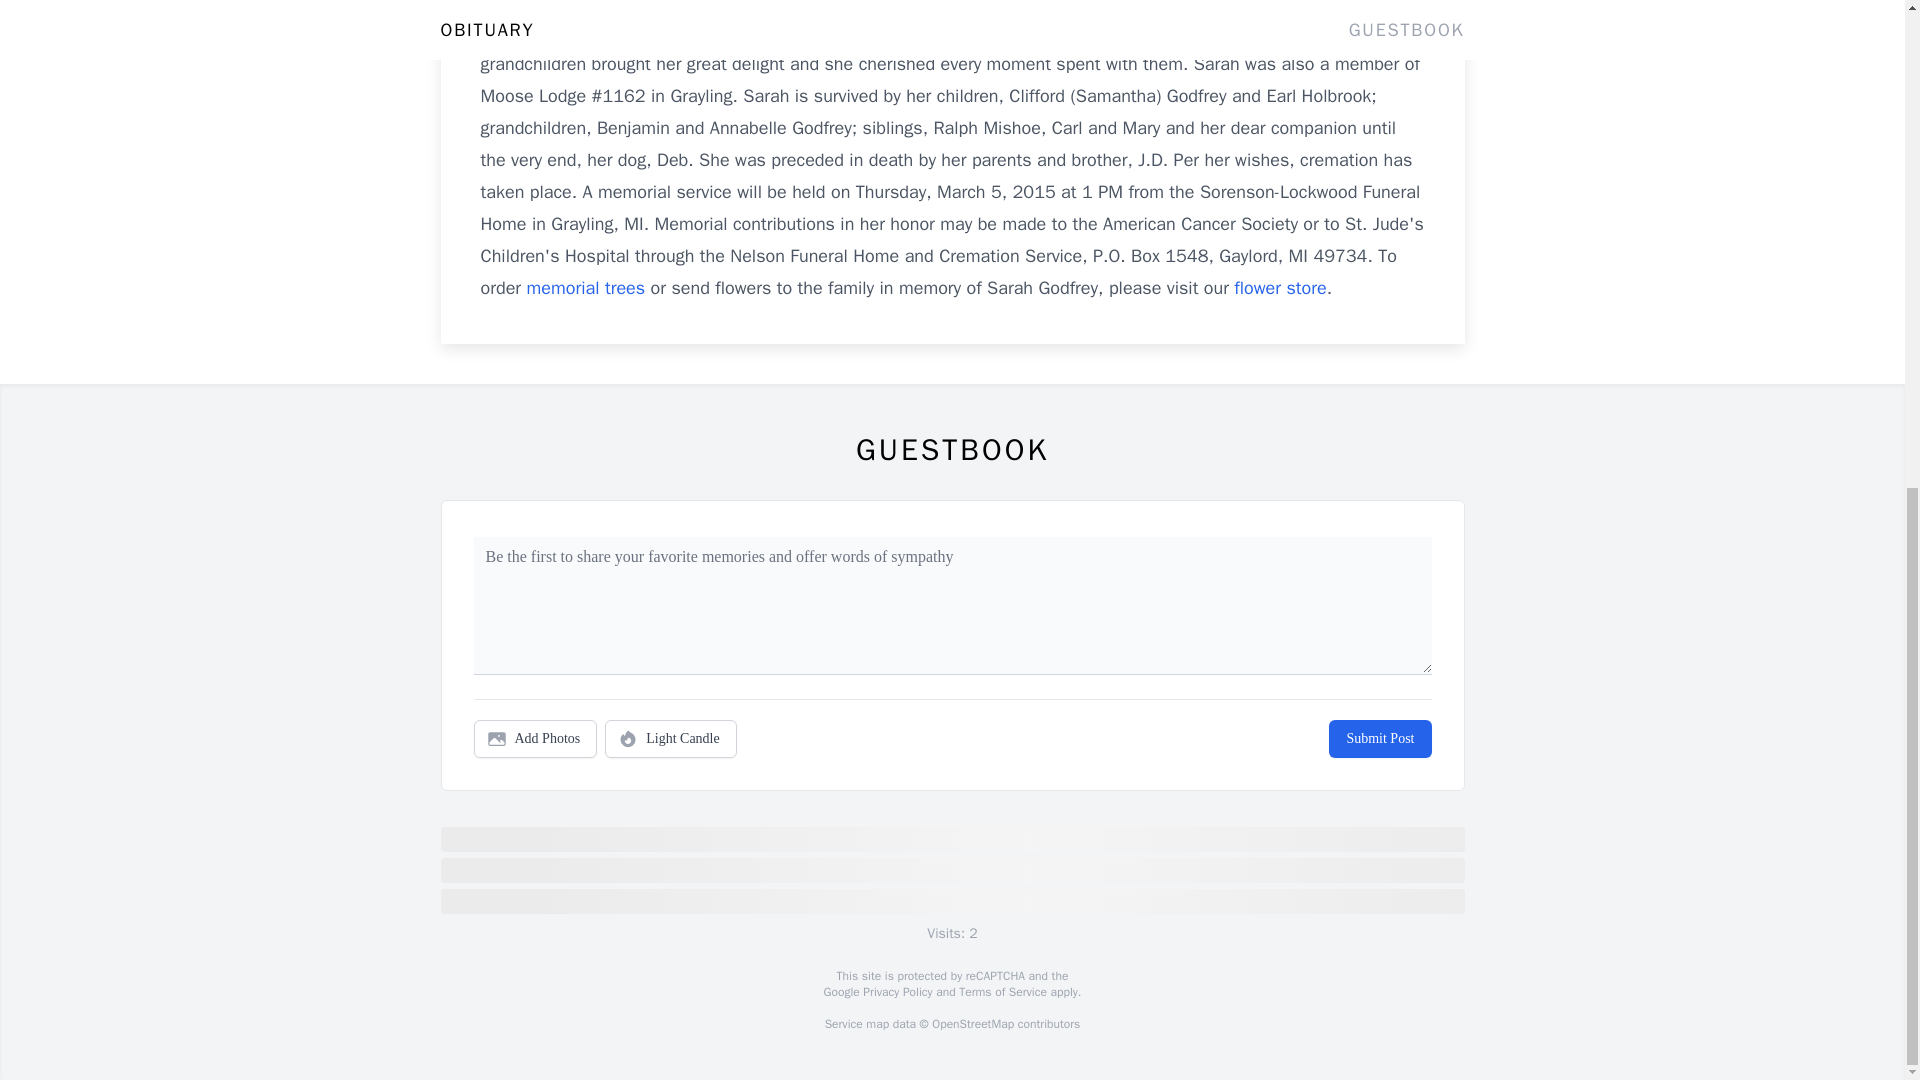 This screenshot has width=1920, height=1080. What do you see at coordinates (1002, 992) in the screenshot?
I see `Terms of Service` at bounding box center [1002, 992].